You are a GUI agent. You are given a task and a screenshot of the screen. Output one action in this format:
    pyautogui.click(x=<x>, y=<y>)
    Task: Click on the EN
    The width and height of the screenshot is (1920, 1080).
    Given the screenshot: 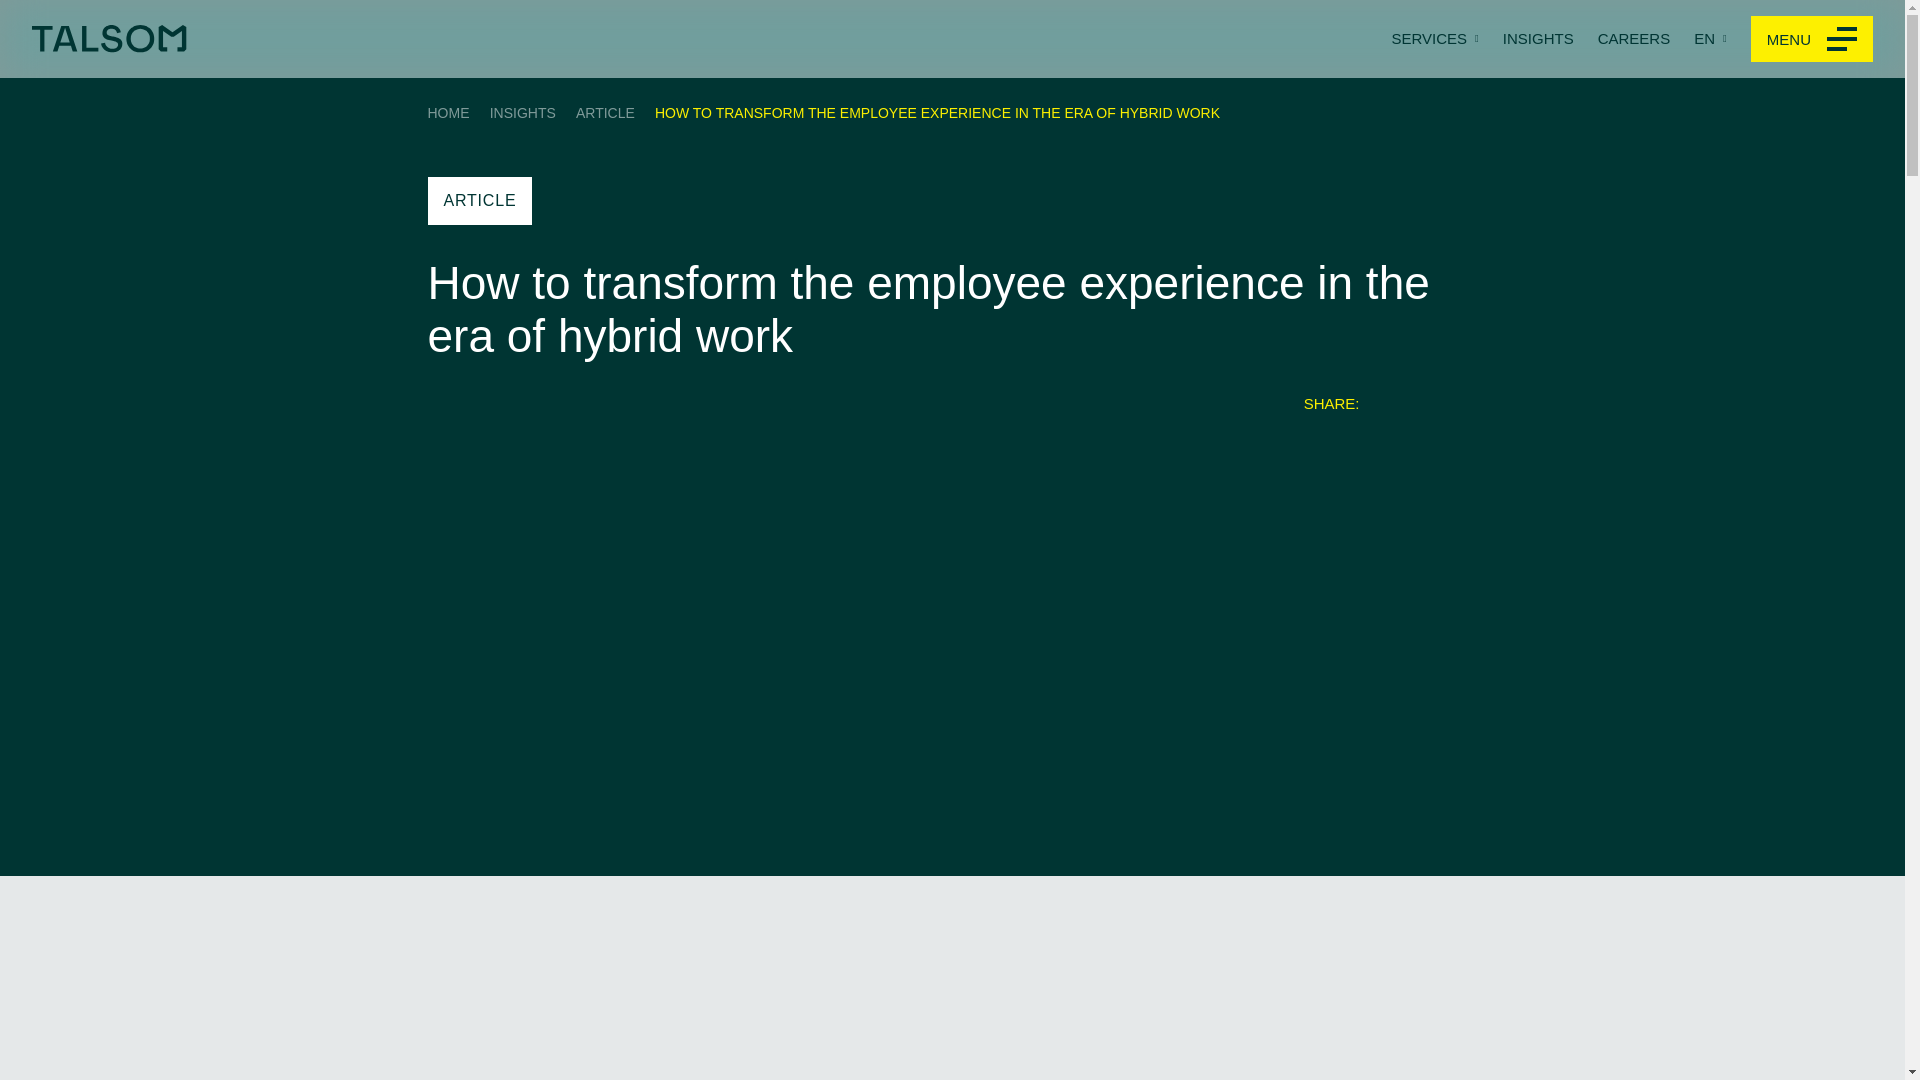 What is the action you would take?
    pyautogui.click(x=1710, y=38)
    